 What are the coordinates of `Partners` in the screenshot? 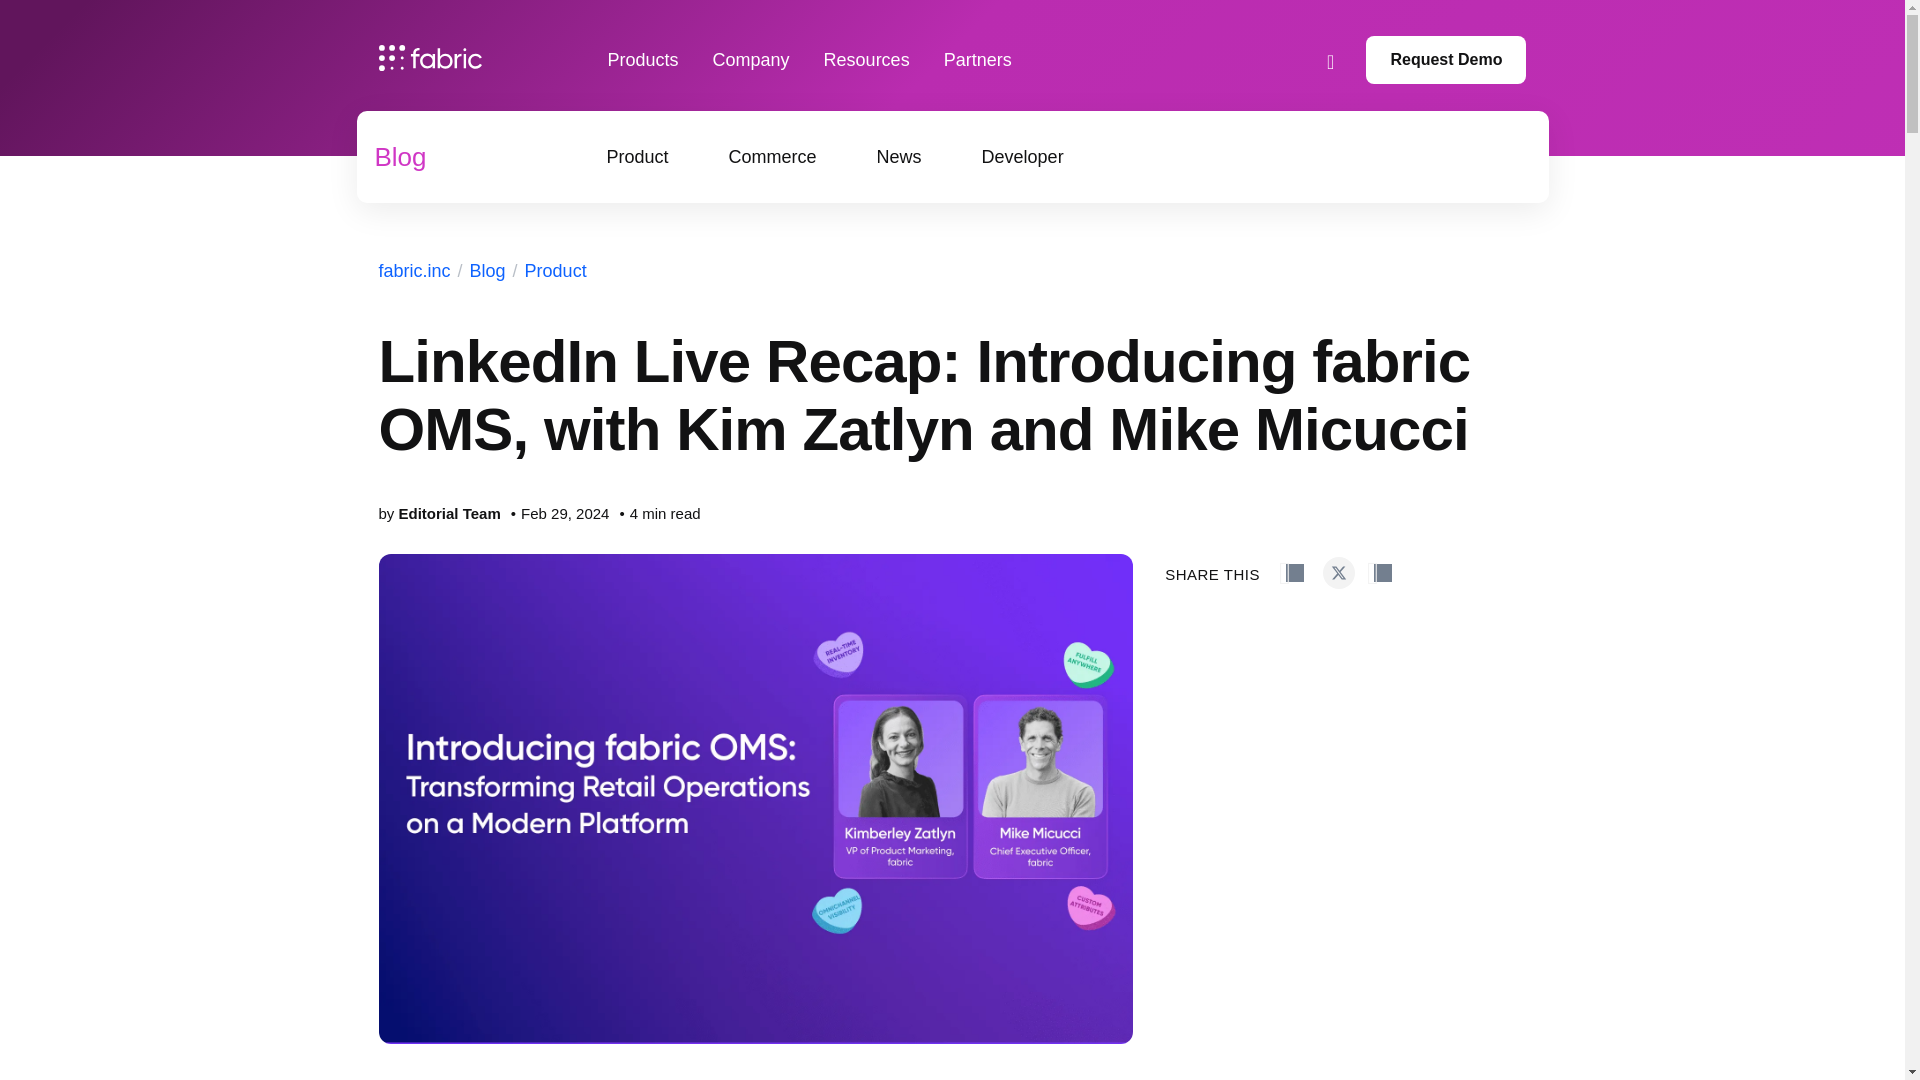 It's located at (978, 60).